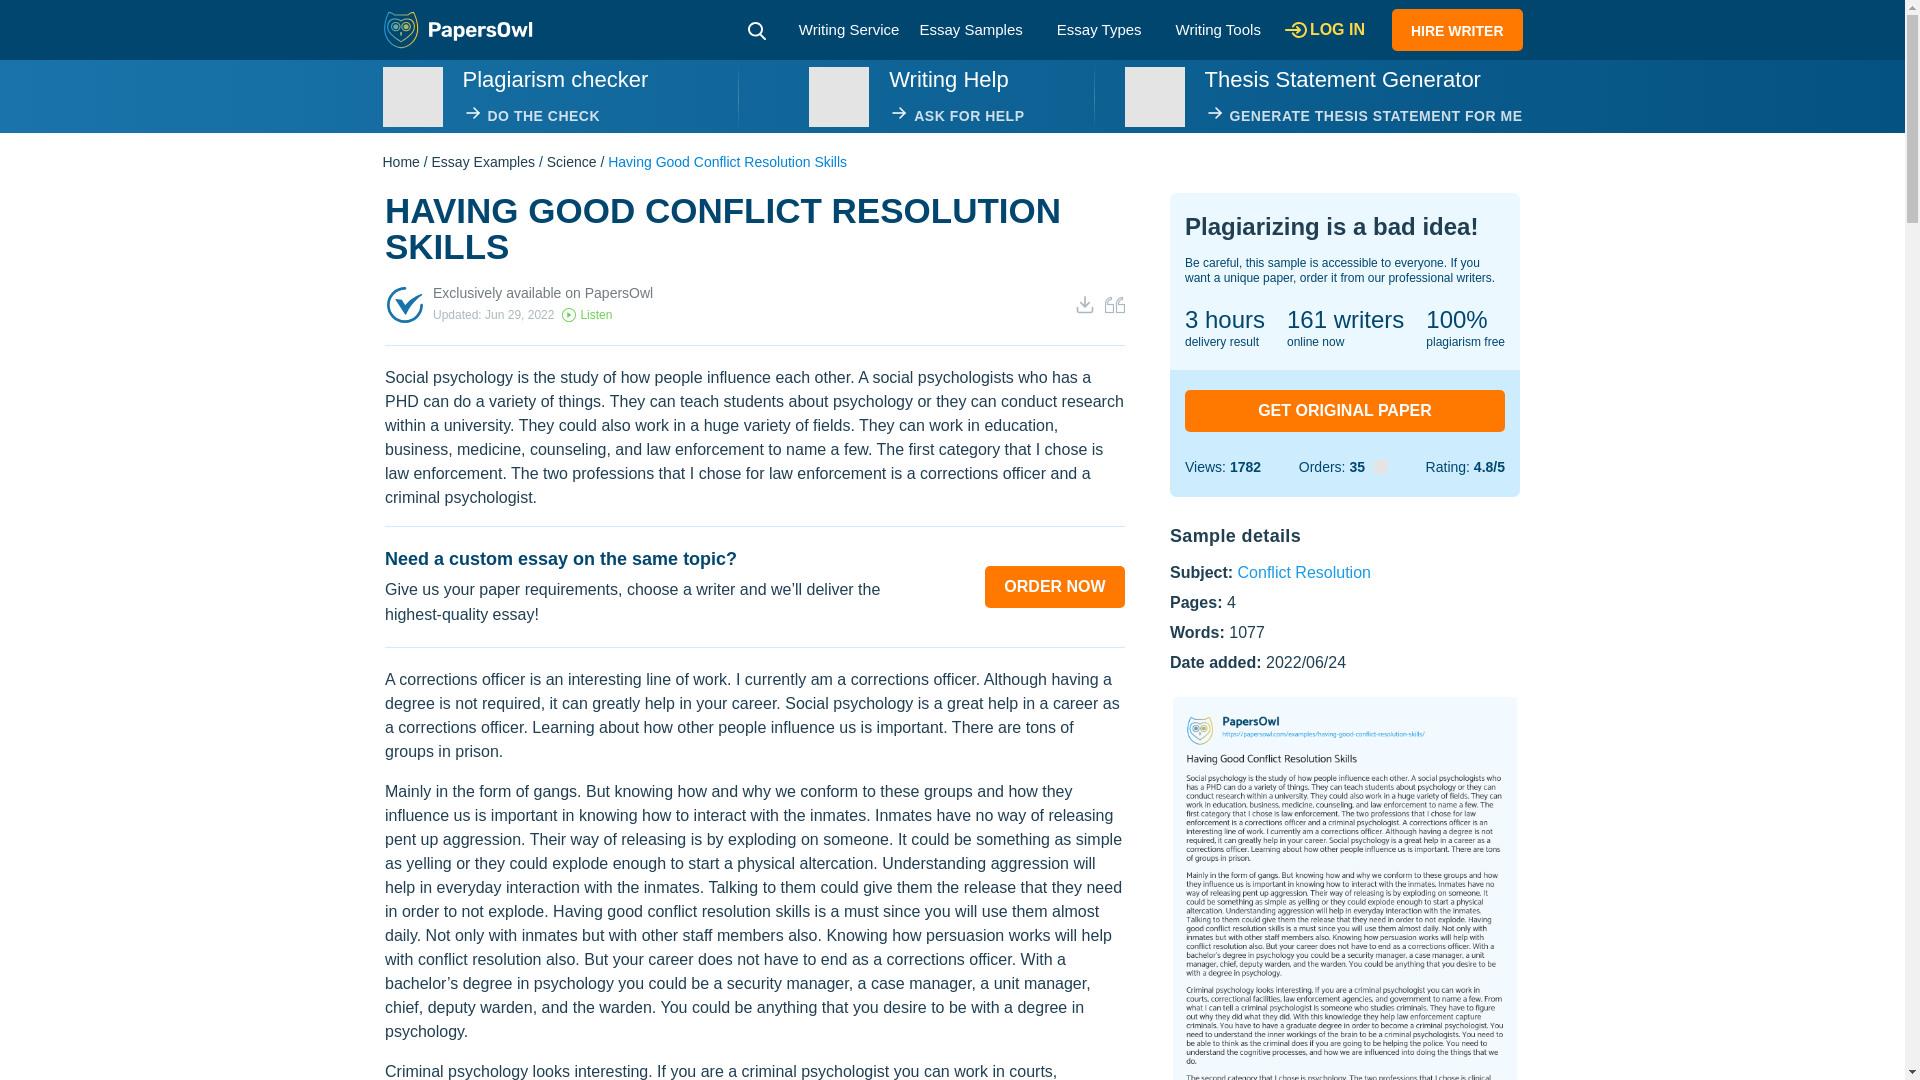 This screenshot has height=1080, width=1920. I want to click on Having Good Conflict Resolution Skills, so click(1344, 887).